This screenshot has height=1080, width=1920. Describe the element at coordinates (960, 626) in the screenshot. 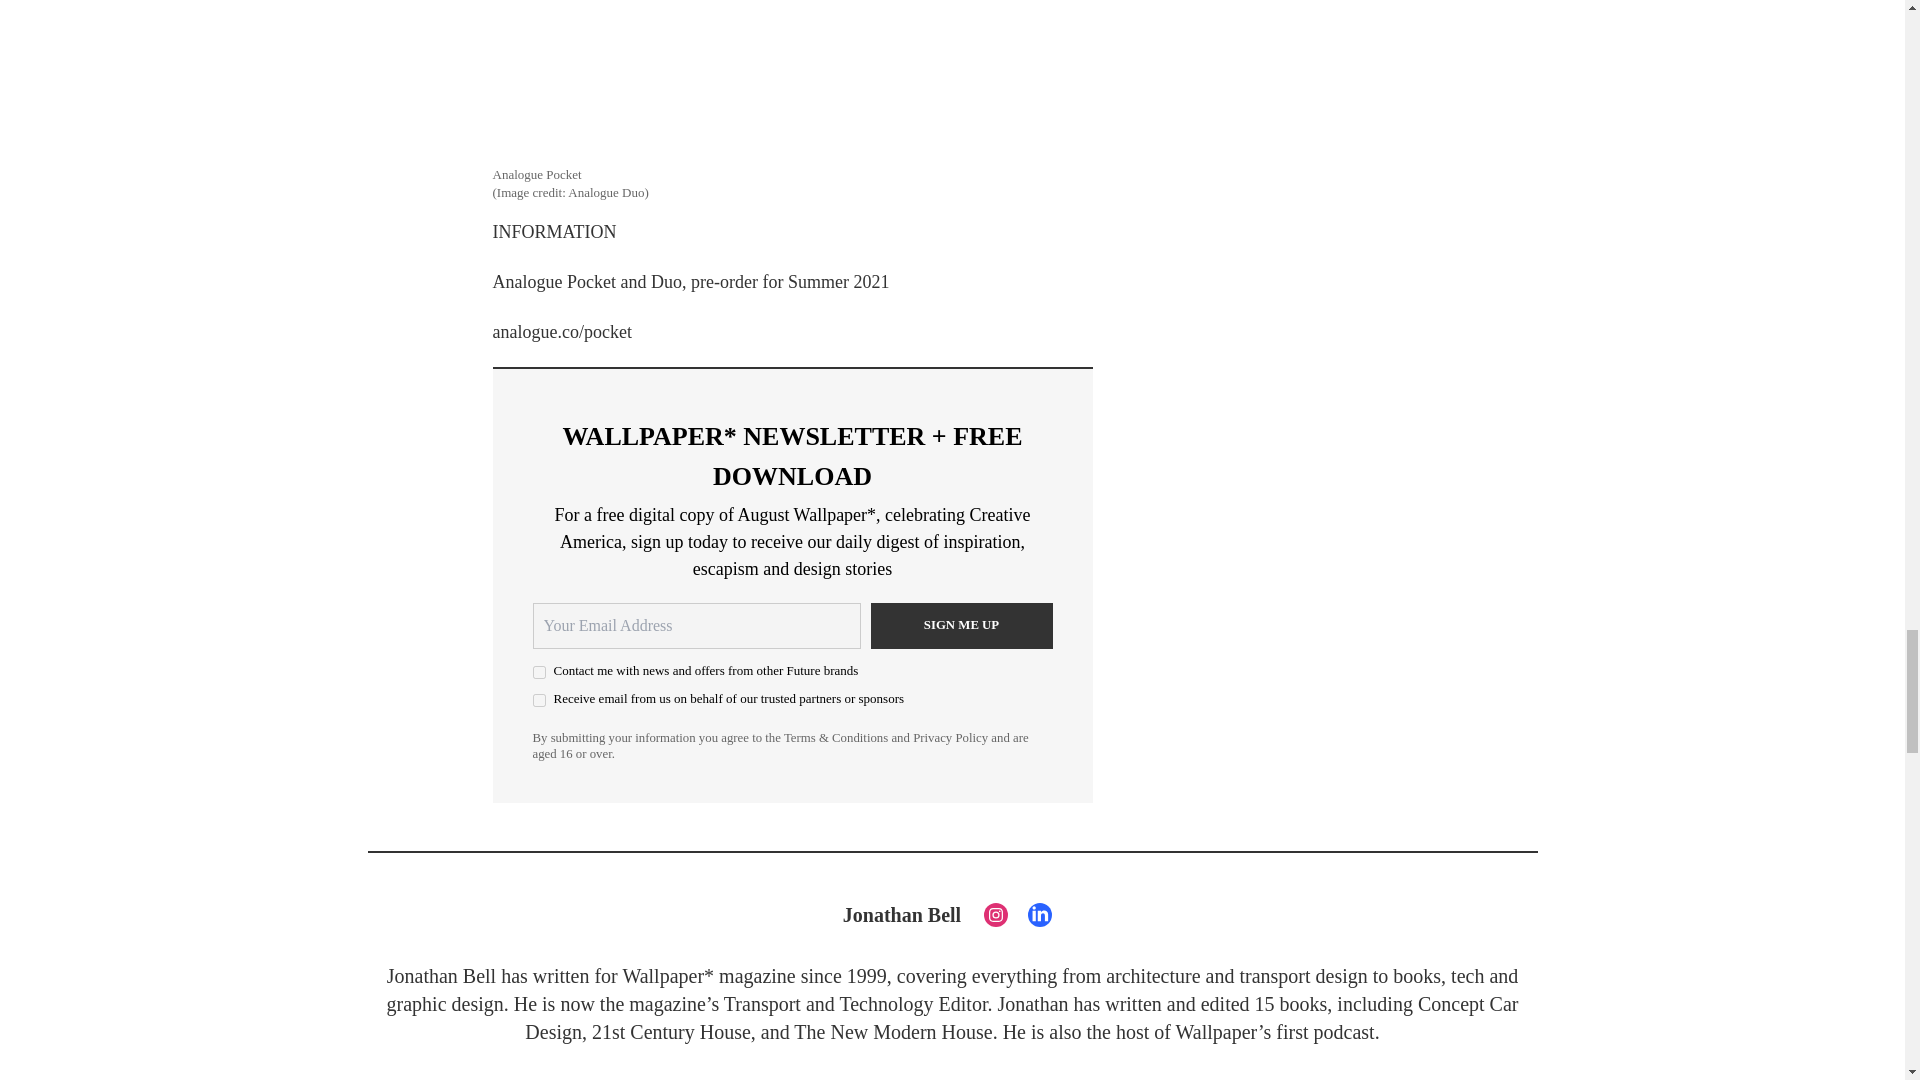

I see `Sign me up` at that location.